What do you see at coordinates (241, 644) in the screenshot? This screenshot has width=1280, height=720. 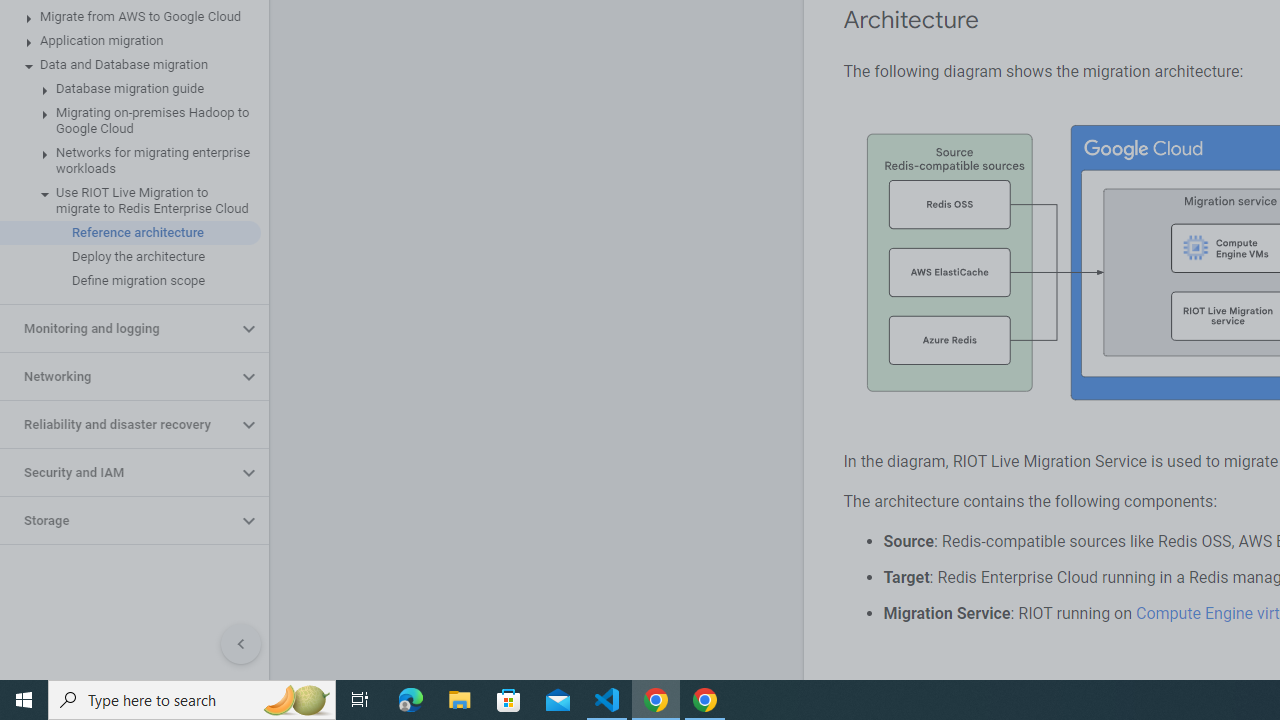 I see `Hide side navigation` at bounding box center [241, 644].